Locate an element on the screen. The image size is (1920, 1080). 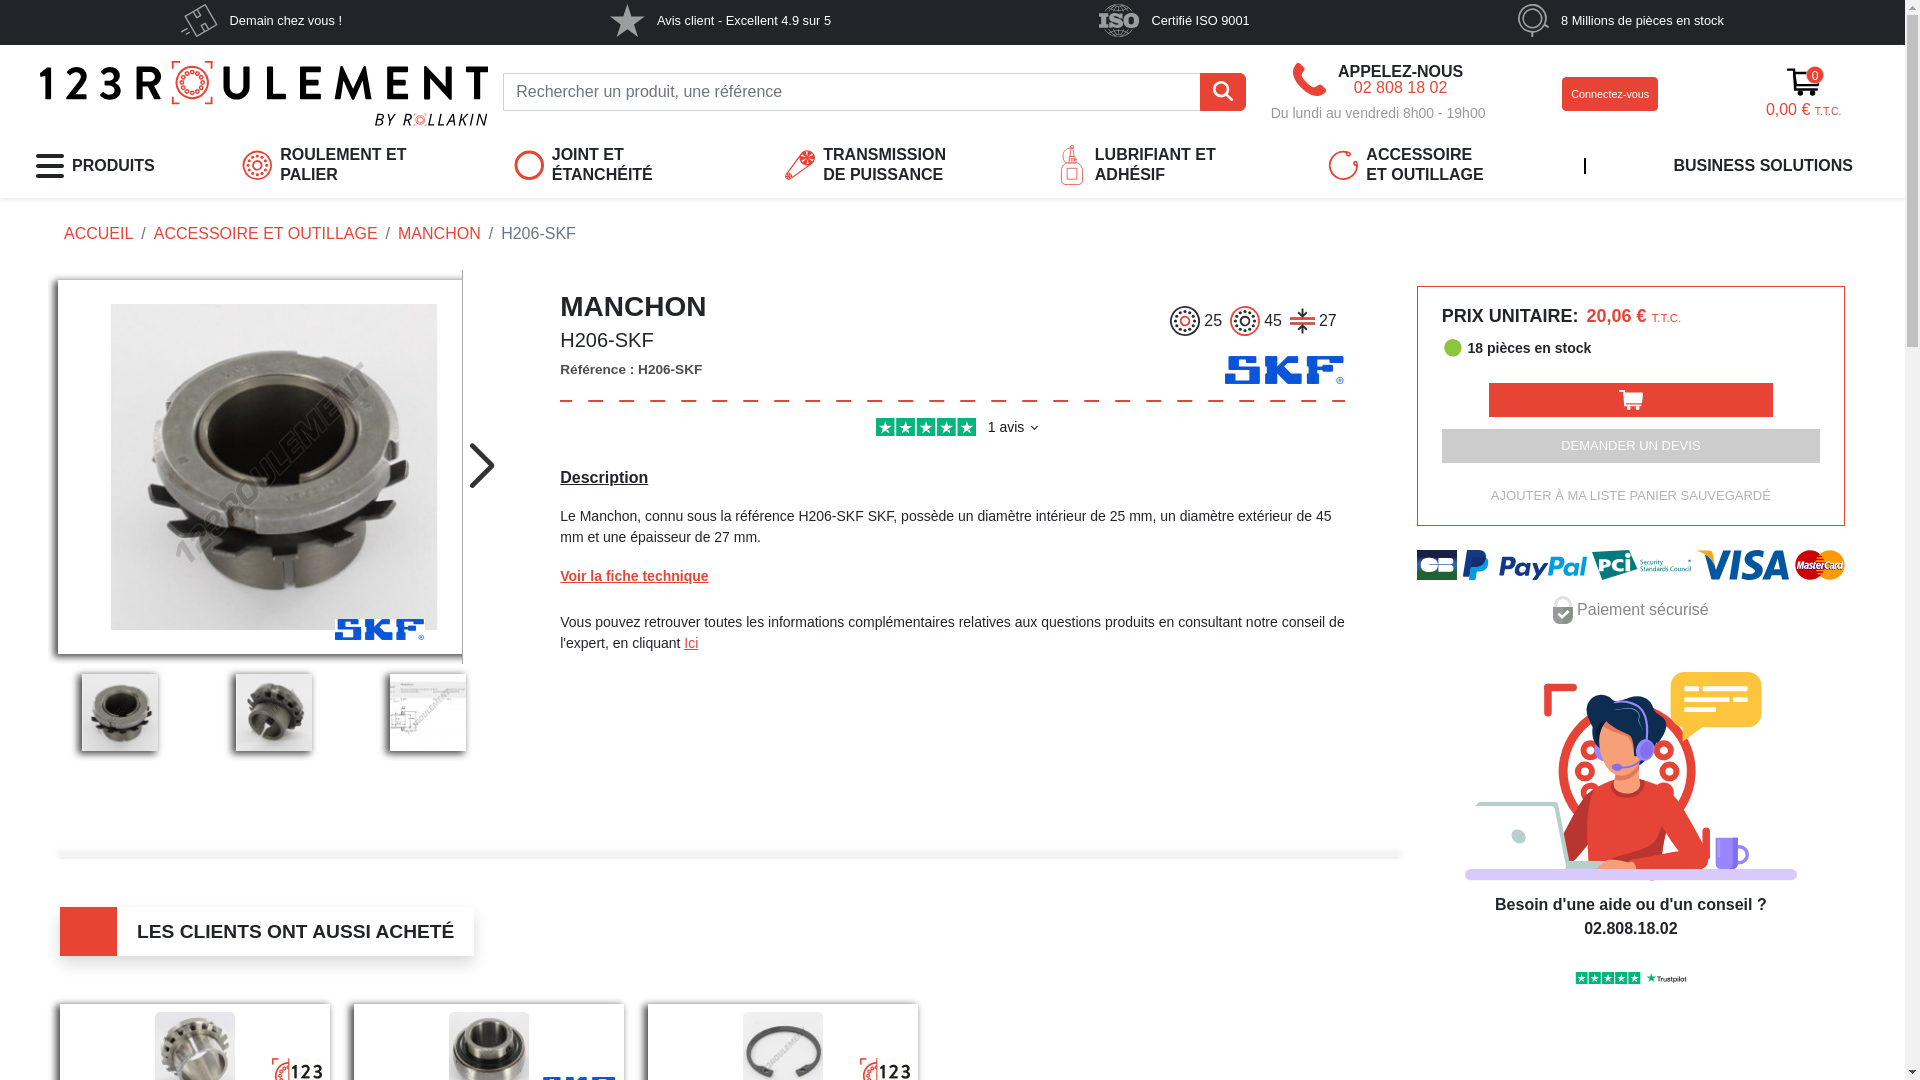
MANCHON is located at coordinates (440, 234).